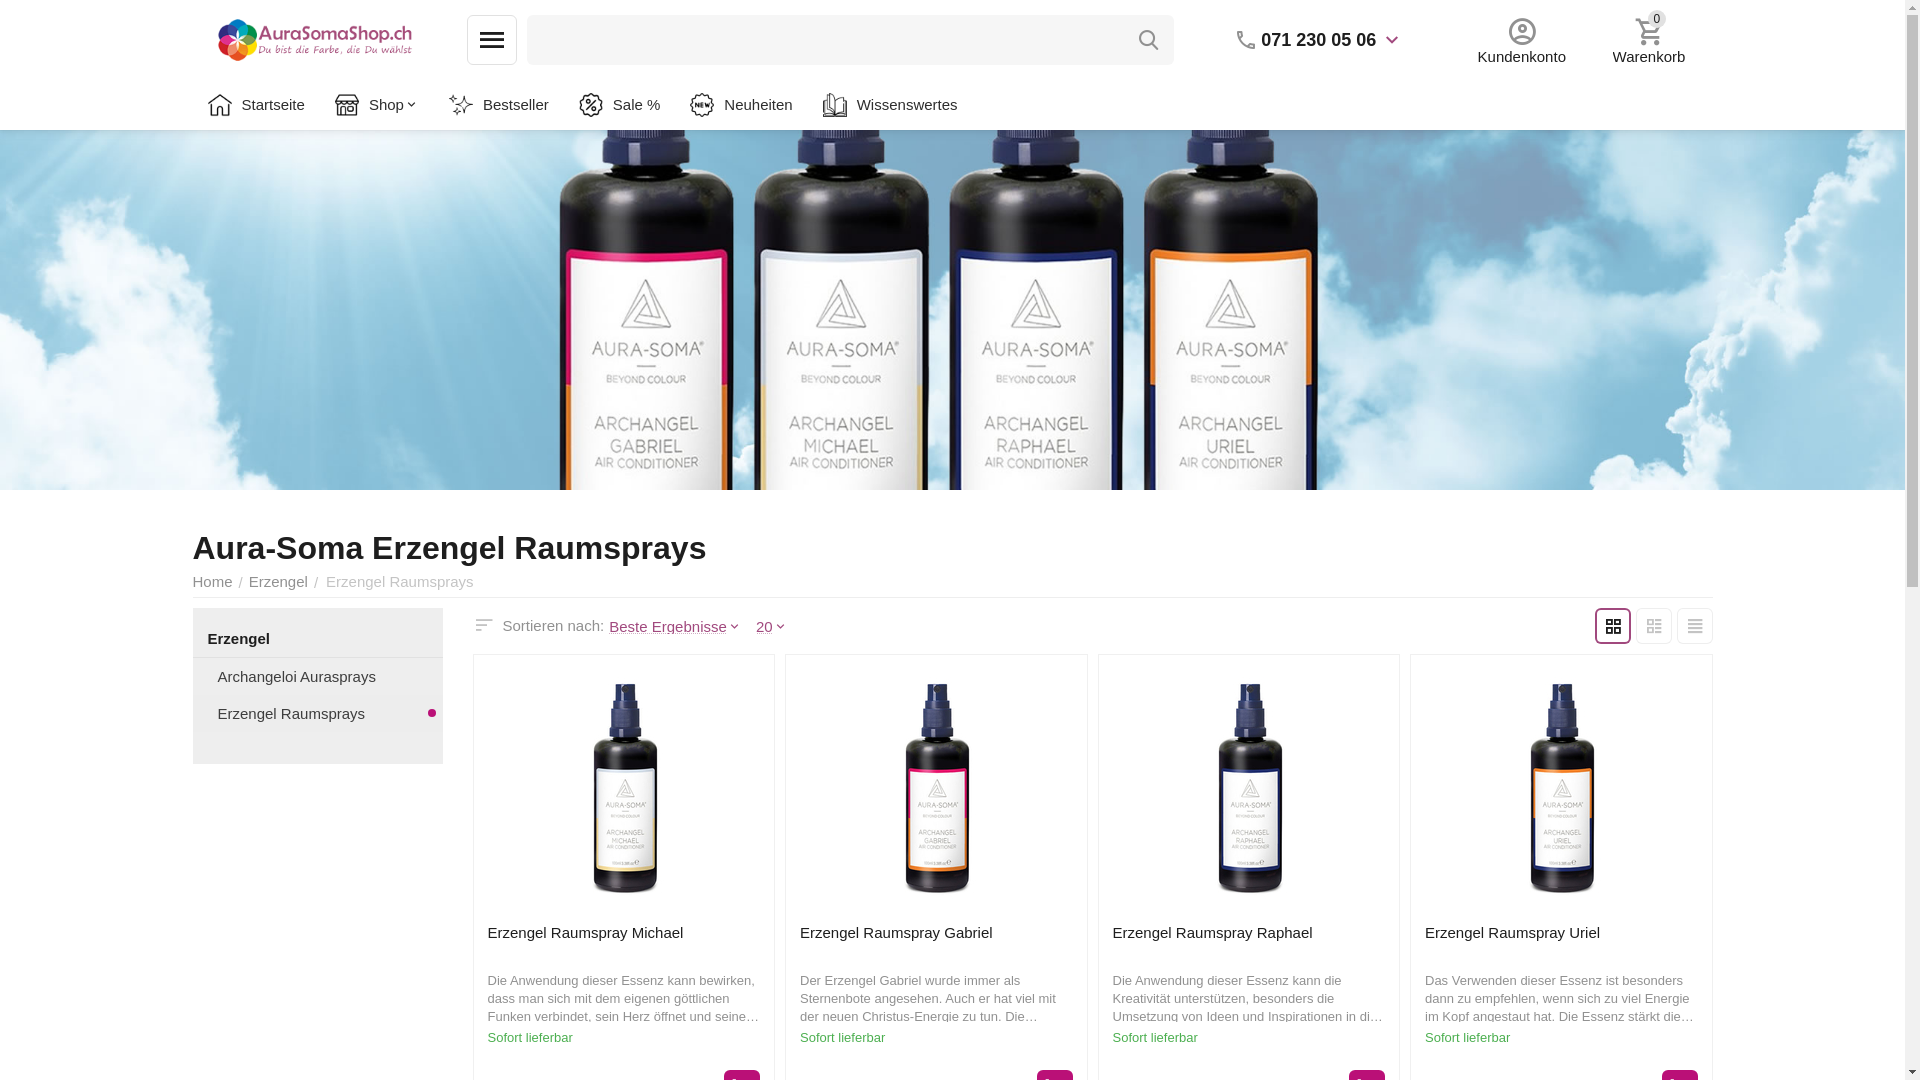 This screenshot has width=1920, height=1080. Describe the element at coordinates (1512, 933) in the screenshot. I see `Erzengel Raumspray Uriel` at that location.